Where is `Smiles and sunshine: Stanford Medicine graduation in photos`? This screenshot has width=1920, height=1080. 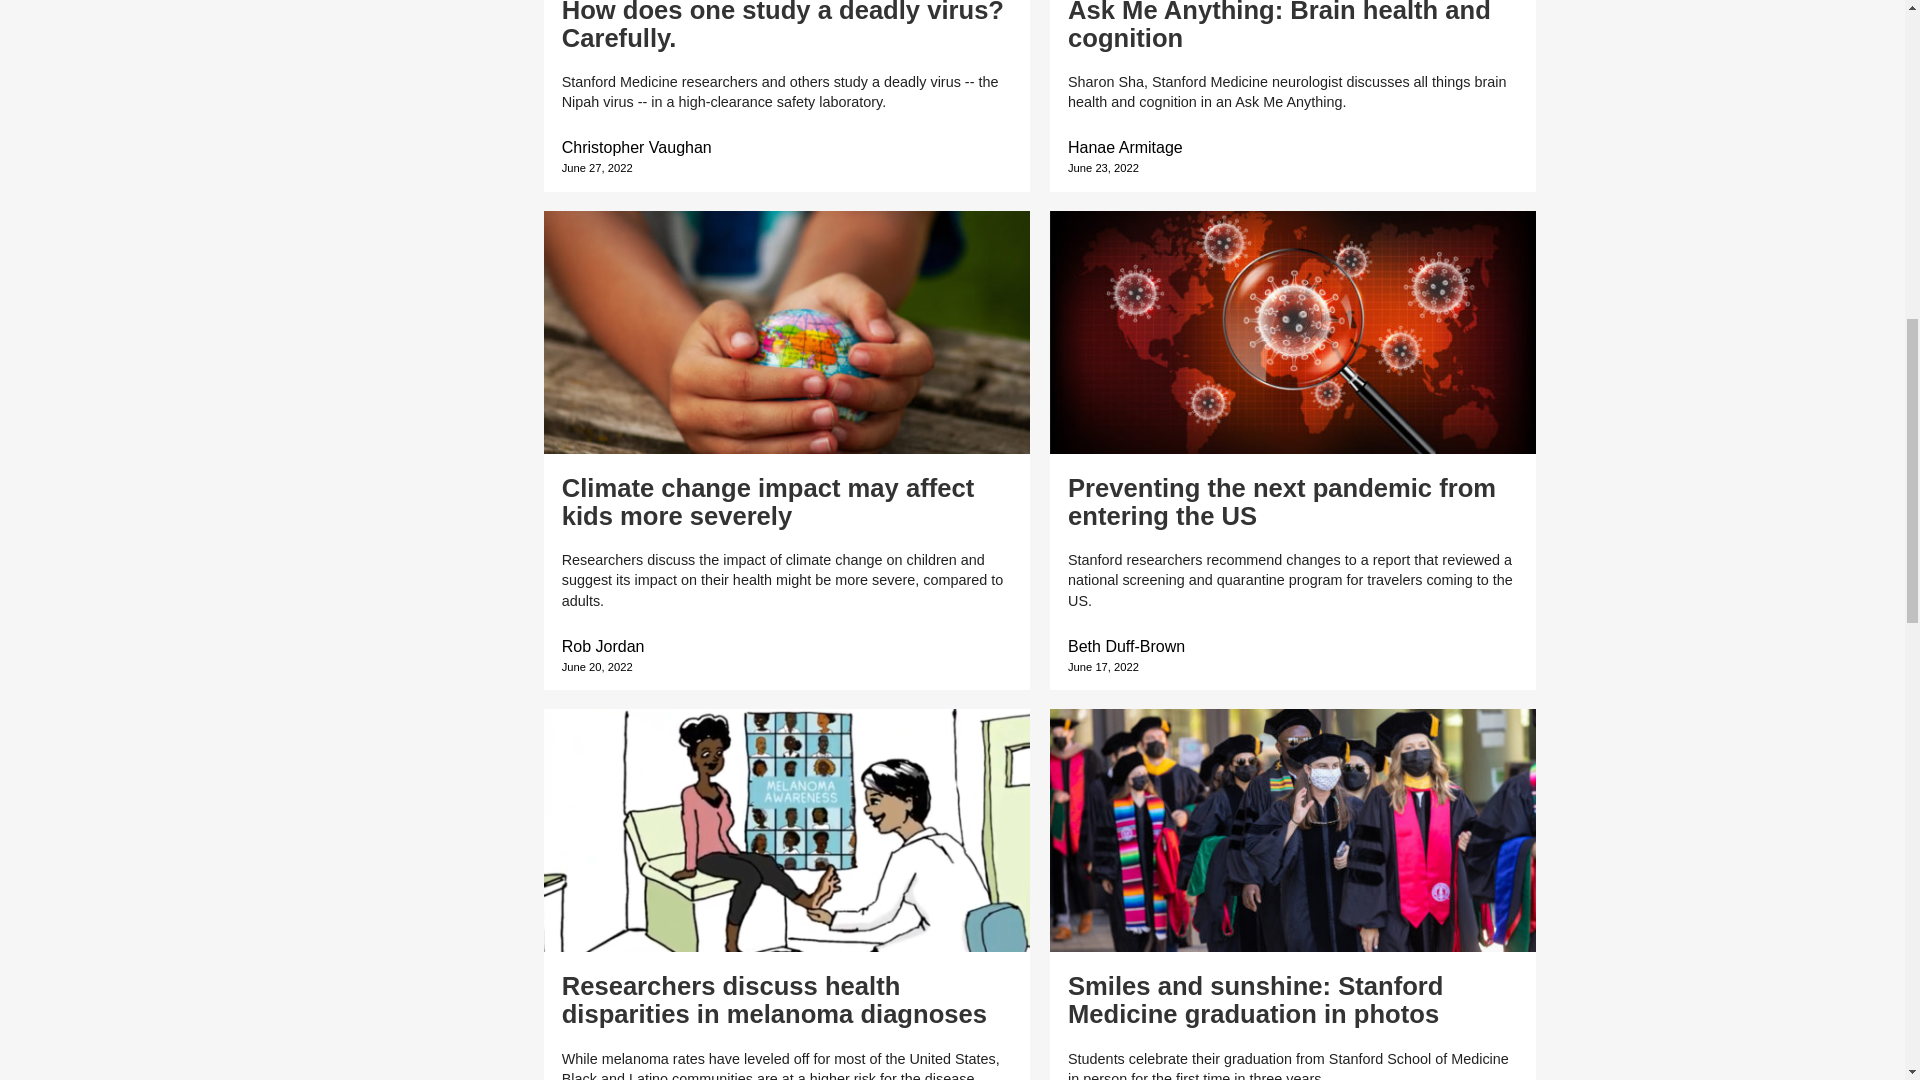
Smiles and sunshine: Stanford Medicine graduation in photos is located at coordinates (1255, 1000).